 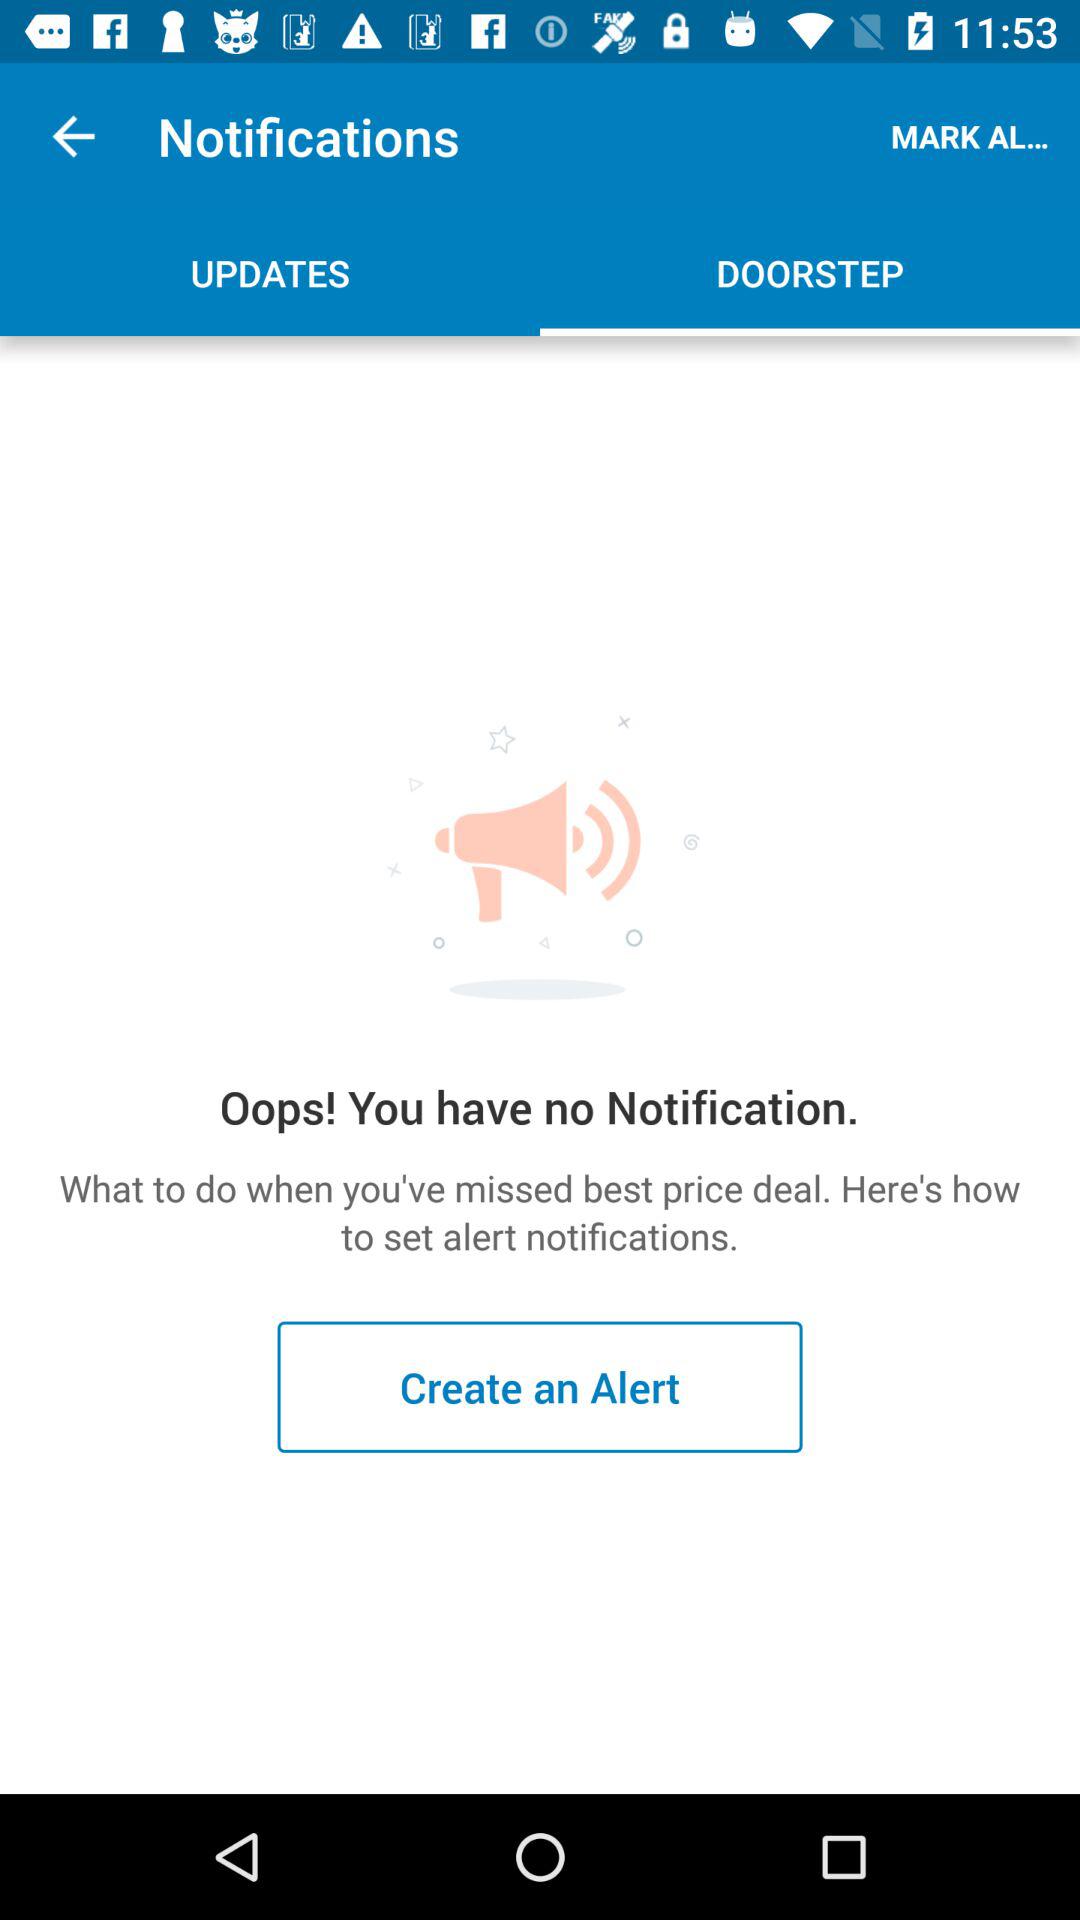 What do you see at coordinates (73, 136) in the screenshot?
I see `turn off icon to the left of the notifications icon` at bounding box center [73, 136].